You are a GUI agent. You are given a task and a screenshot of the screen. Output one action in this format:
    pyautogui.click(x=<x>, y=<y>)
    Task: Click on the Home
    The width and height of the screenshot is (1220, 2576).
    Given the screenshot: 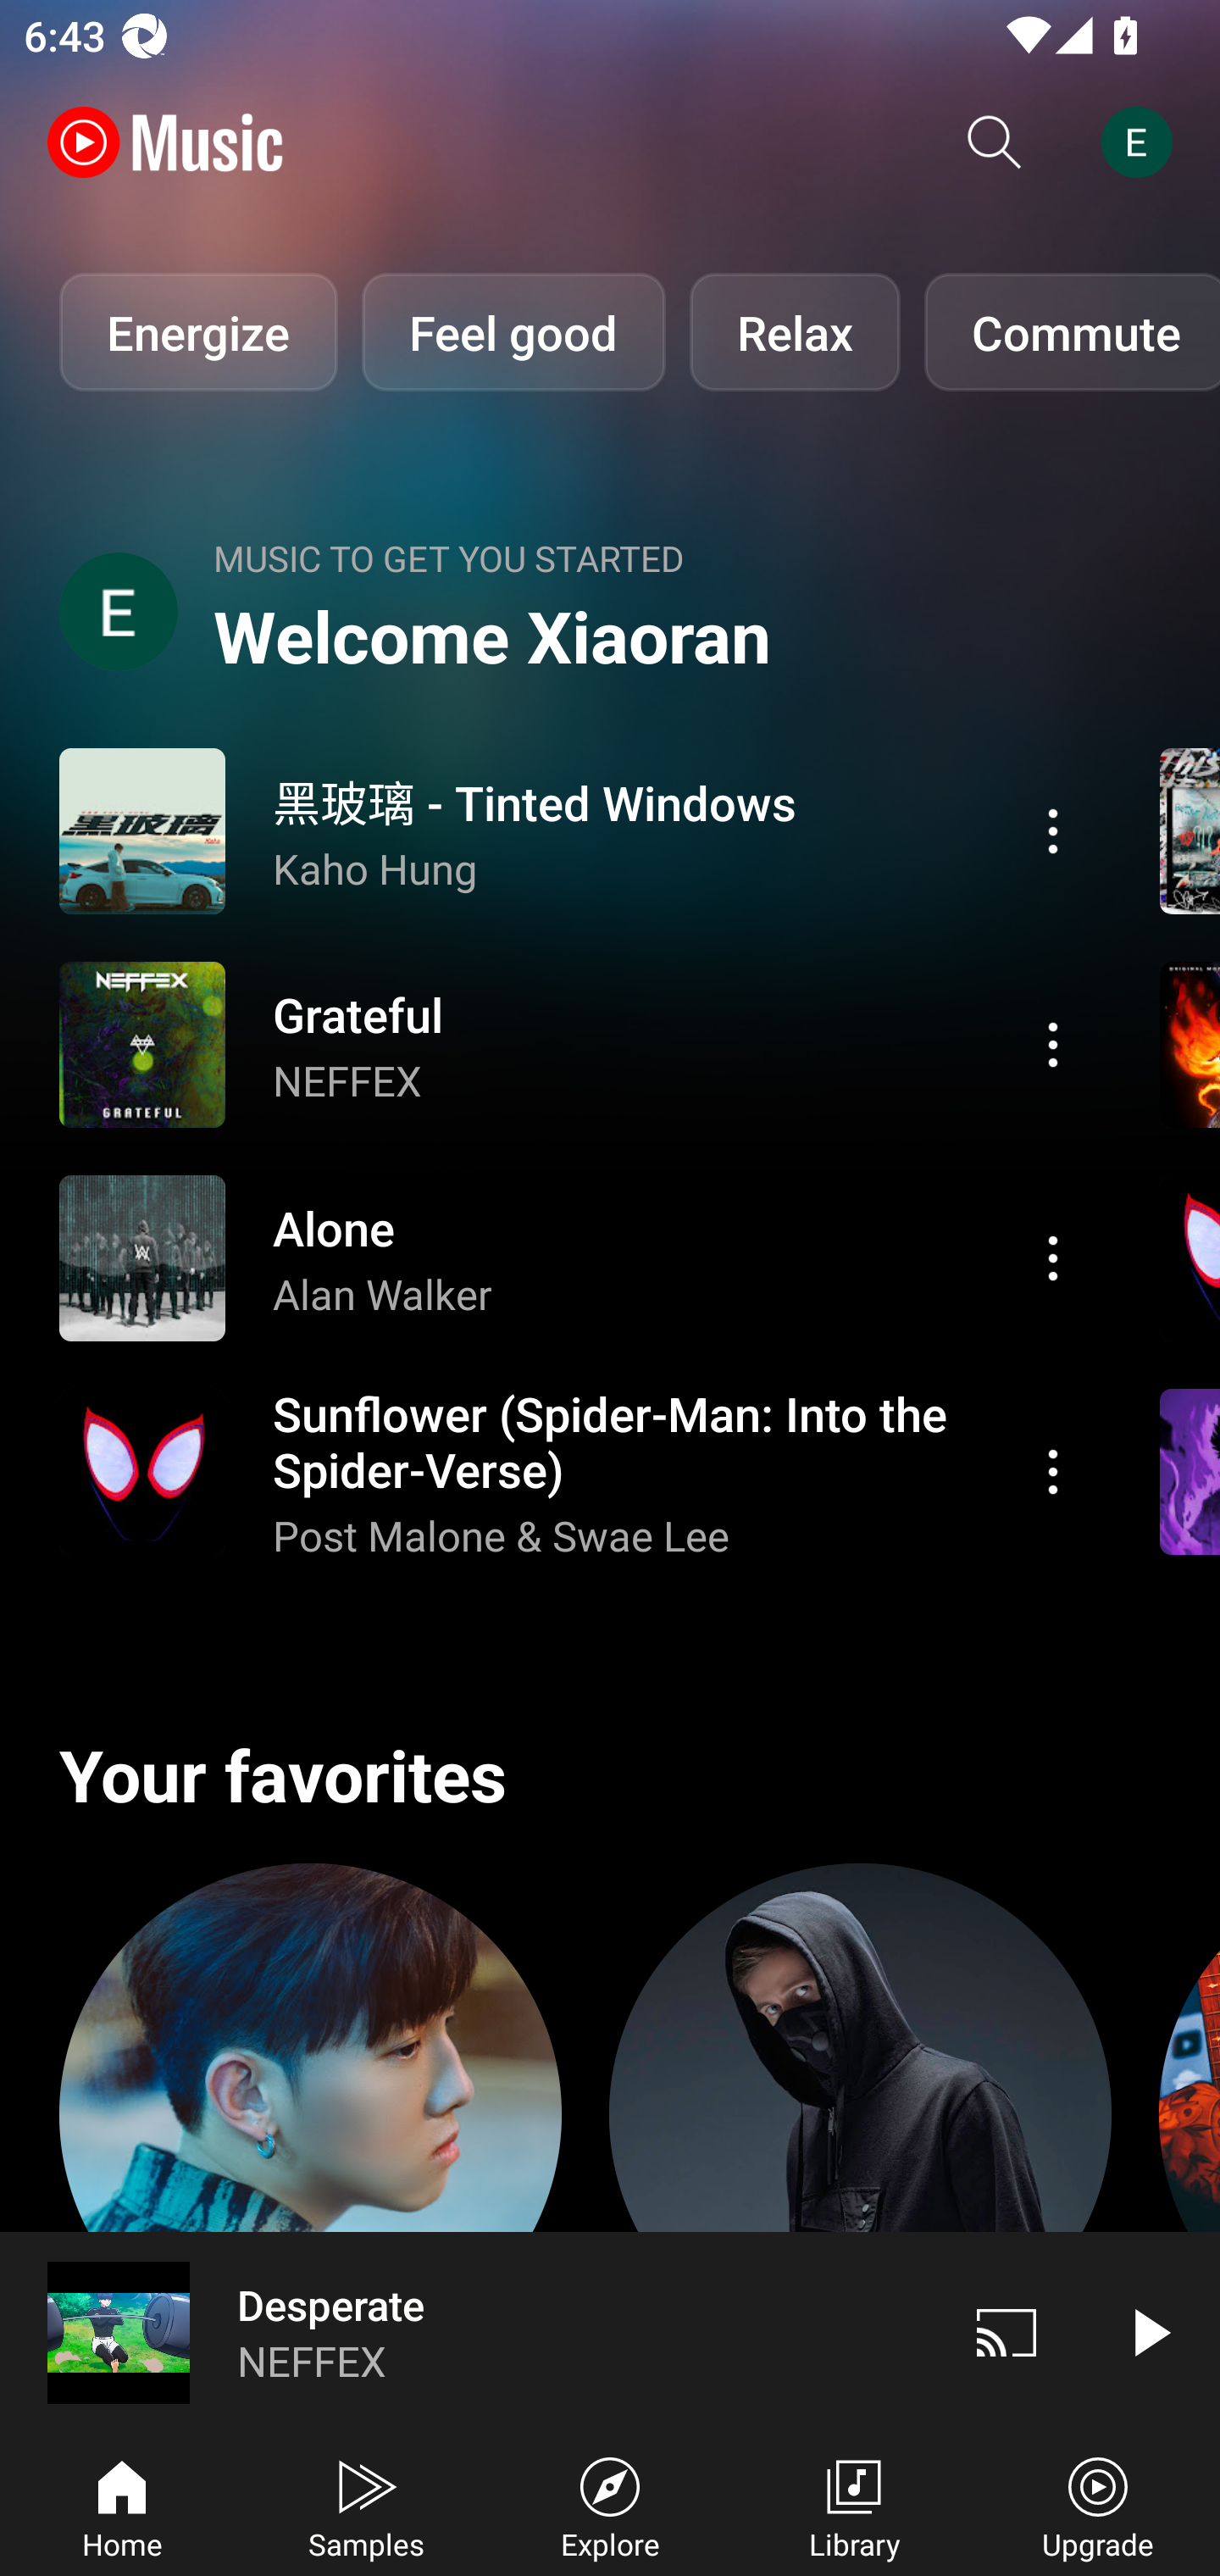 What is the action you would take?
    pyautogui.click(x=122, y=2505)
    